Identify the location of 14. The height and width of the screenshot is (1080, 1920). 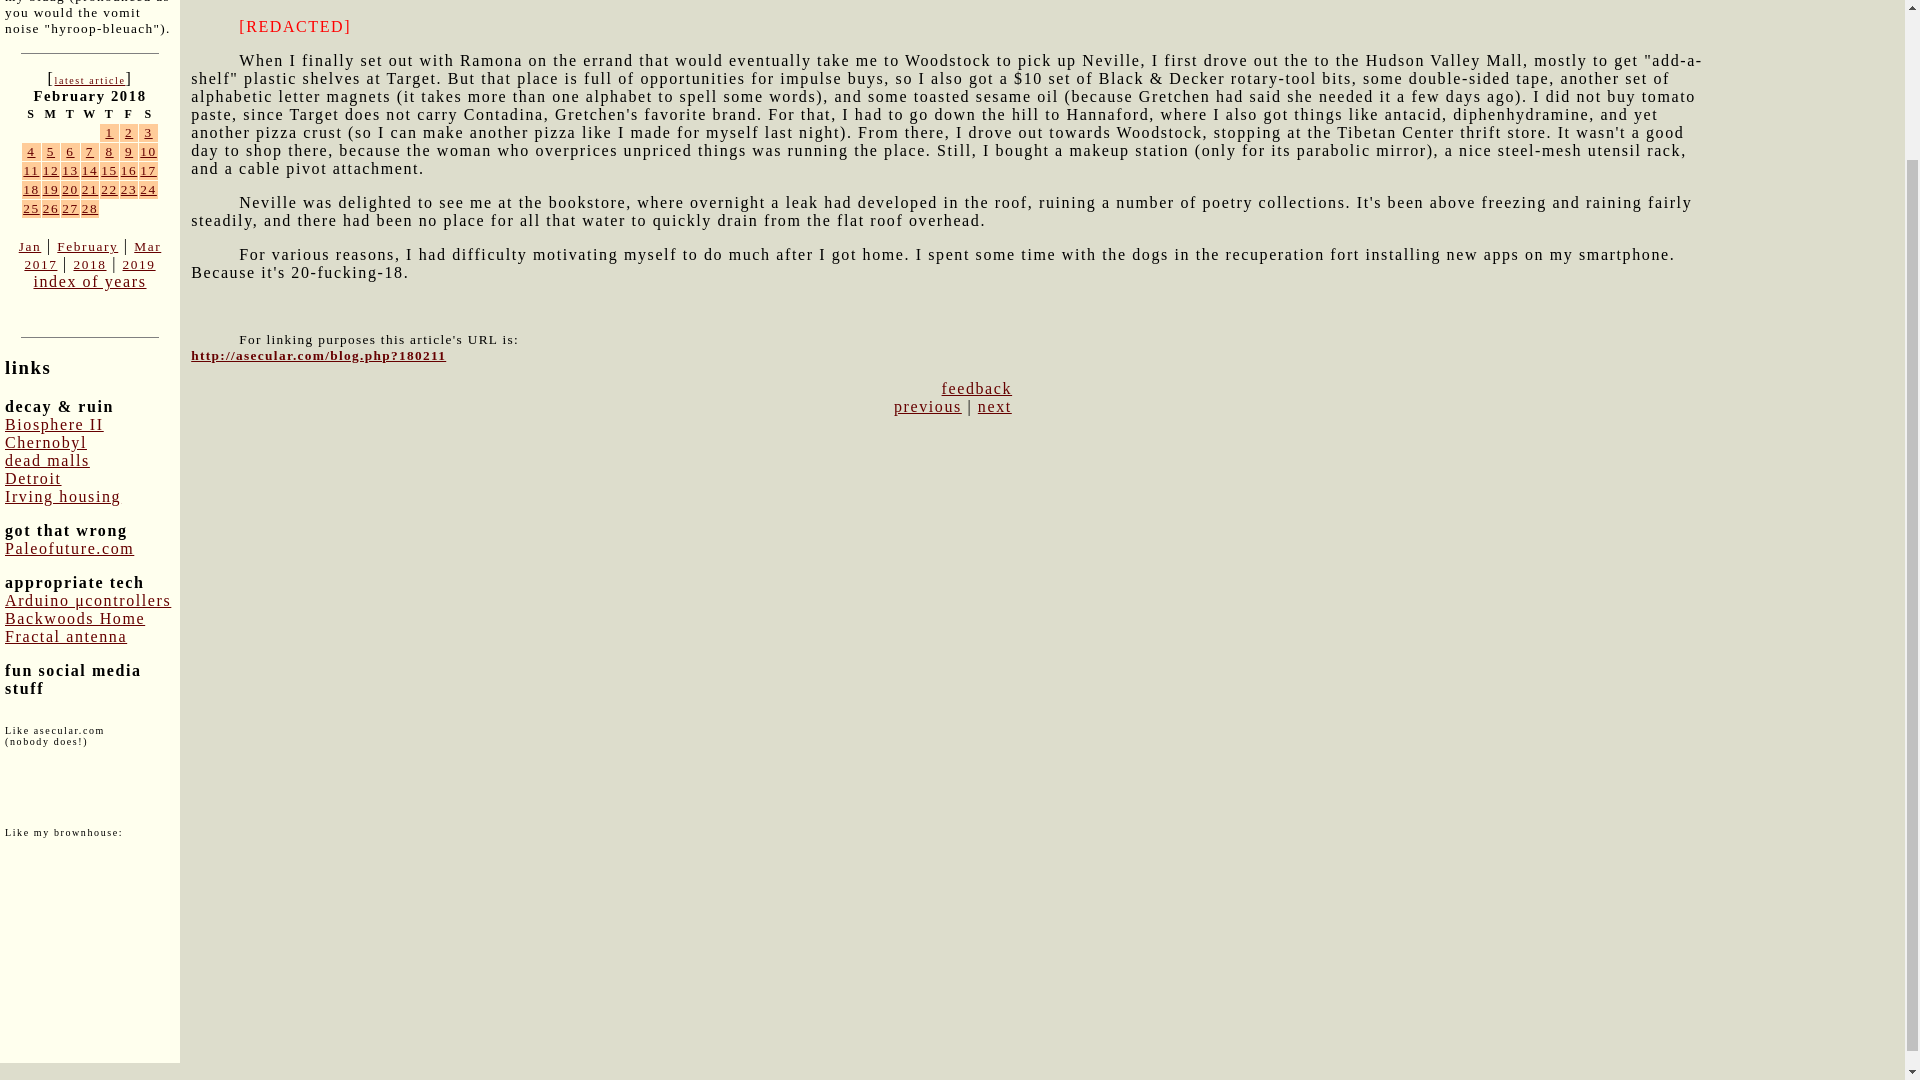
(90, 170).